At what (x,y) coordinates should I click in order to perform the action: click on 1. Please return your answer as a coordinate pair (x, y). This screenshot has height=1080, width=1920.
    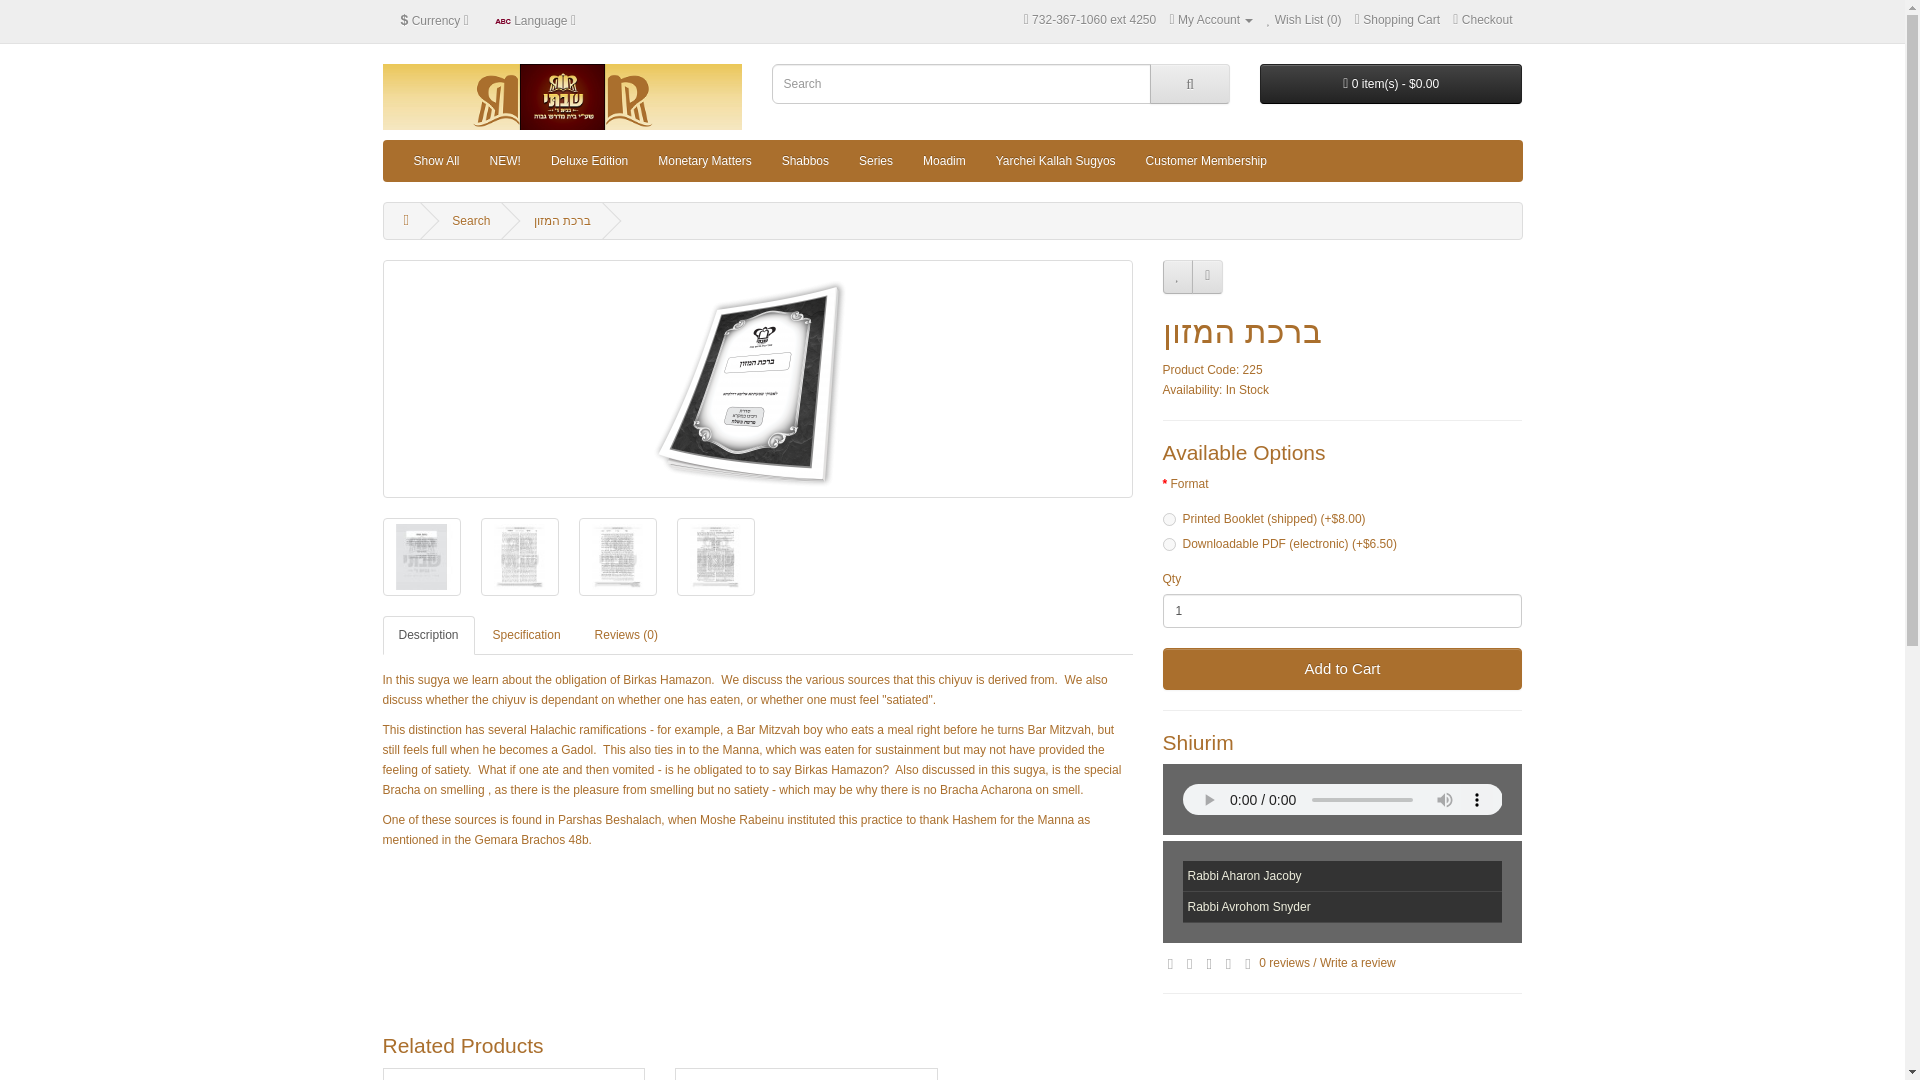
    Looking at the image, I should click on (1342, 610).